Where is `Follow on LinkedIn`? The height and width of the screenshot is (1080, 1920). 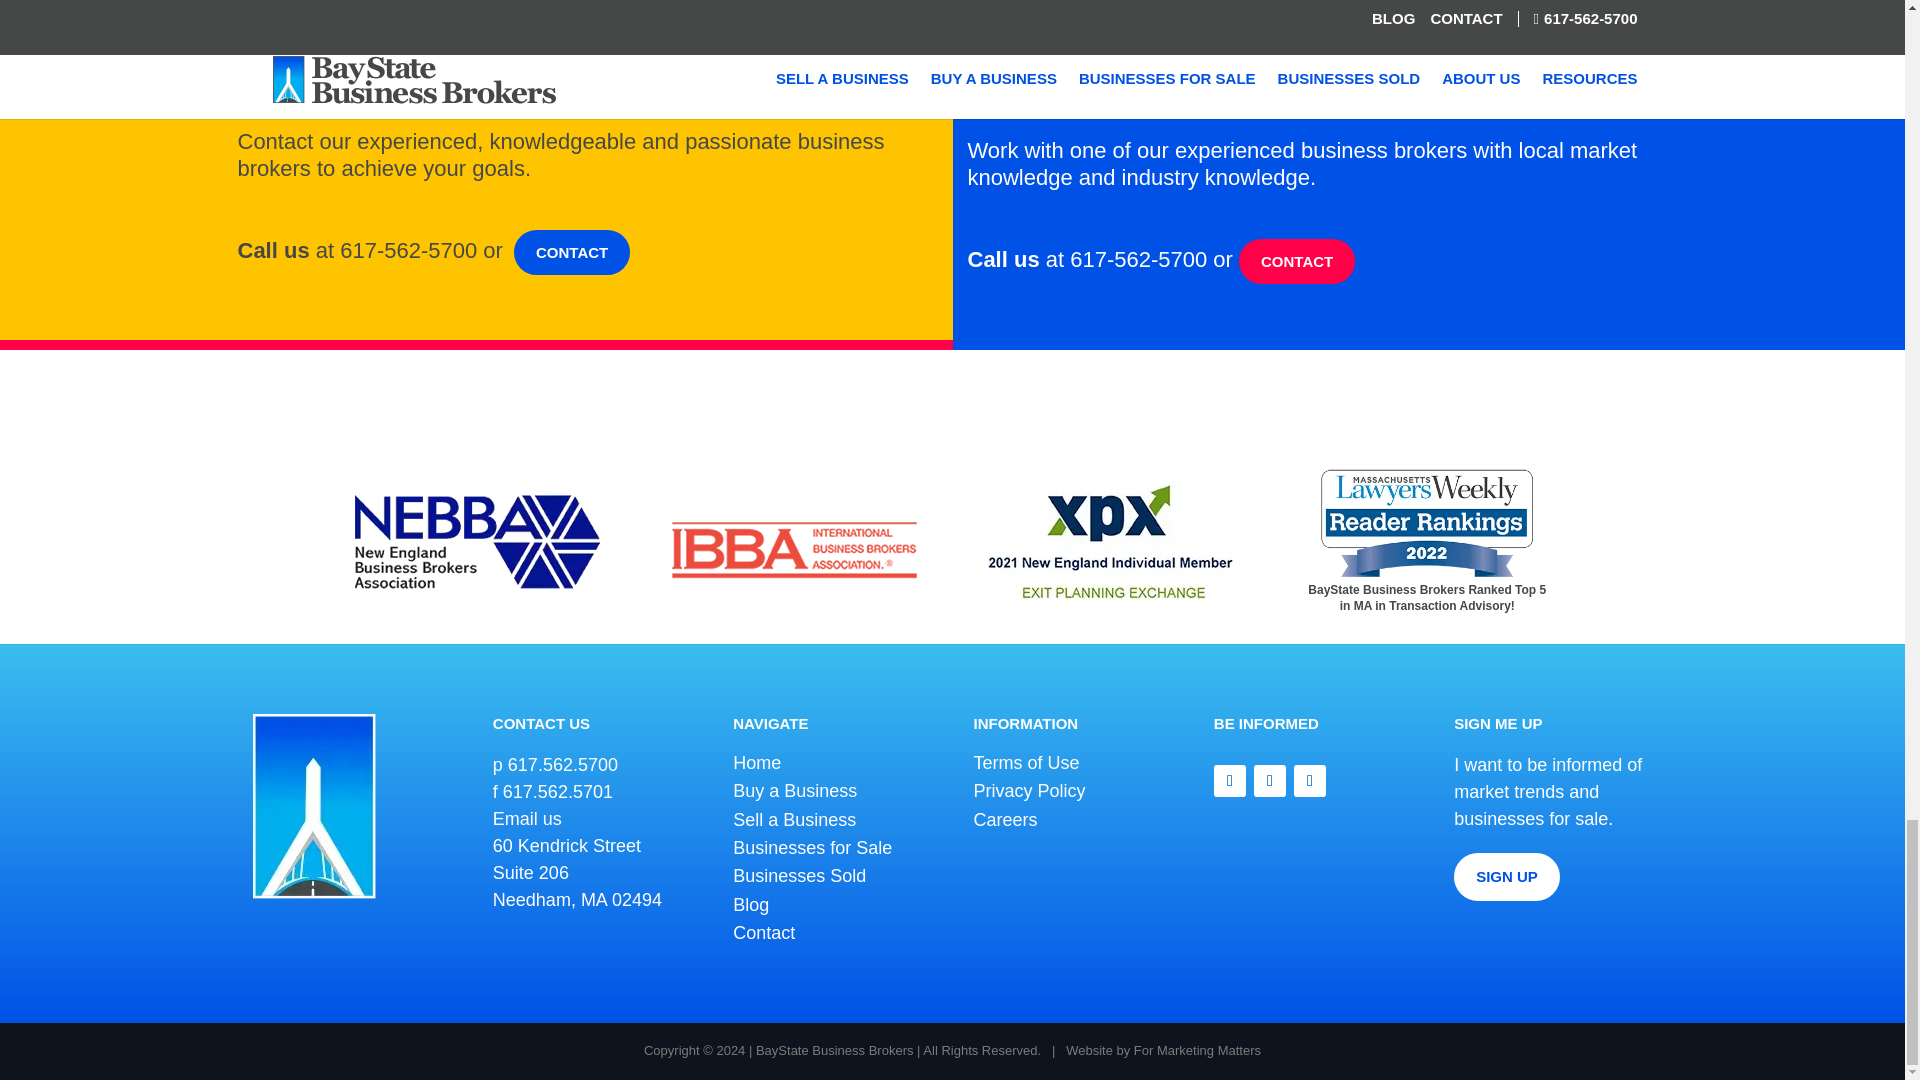
Follow on LinkedIn is located at coordinates (1230, 780).